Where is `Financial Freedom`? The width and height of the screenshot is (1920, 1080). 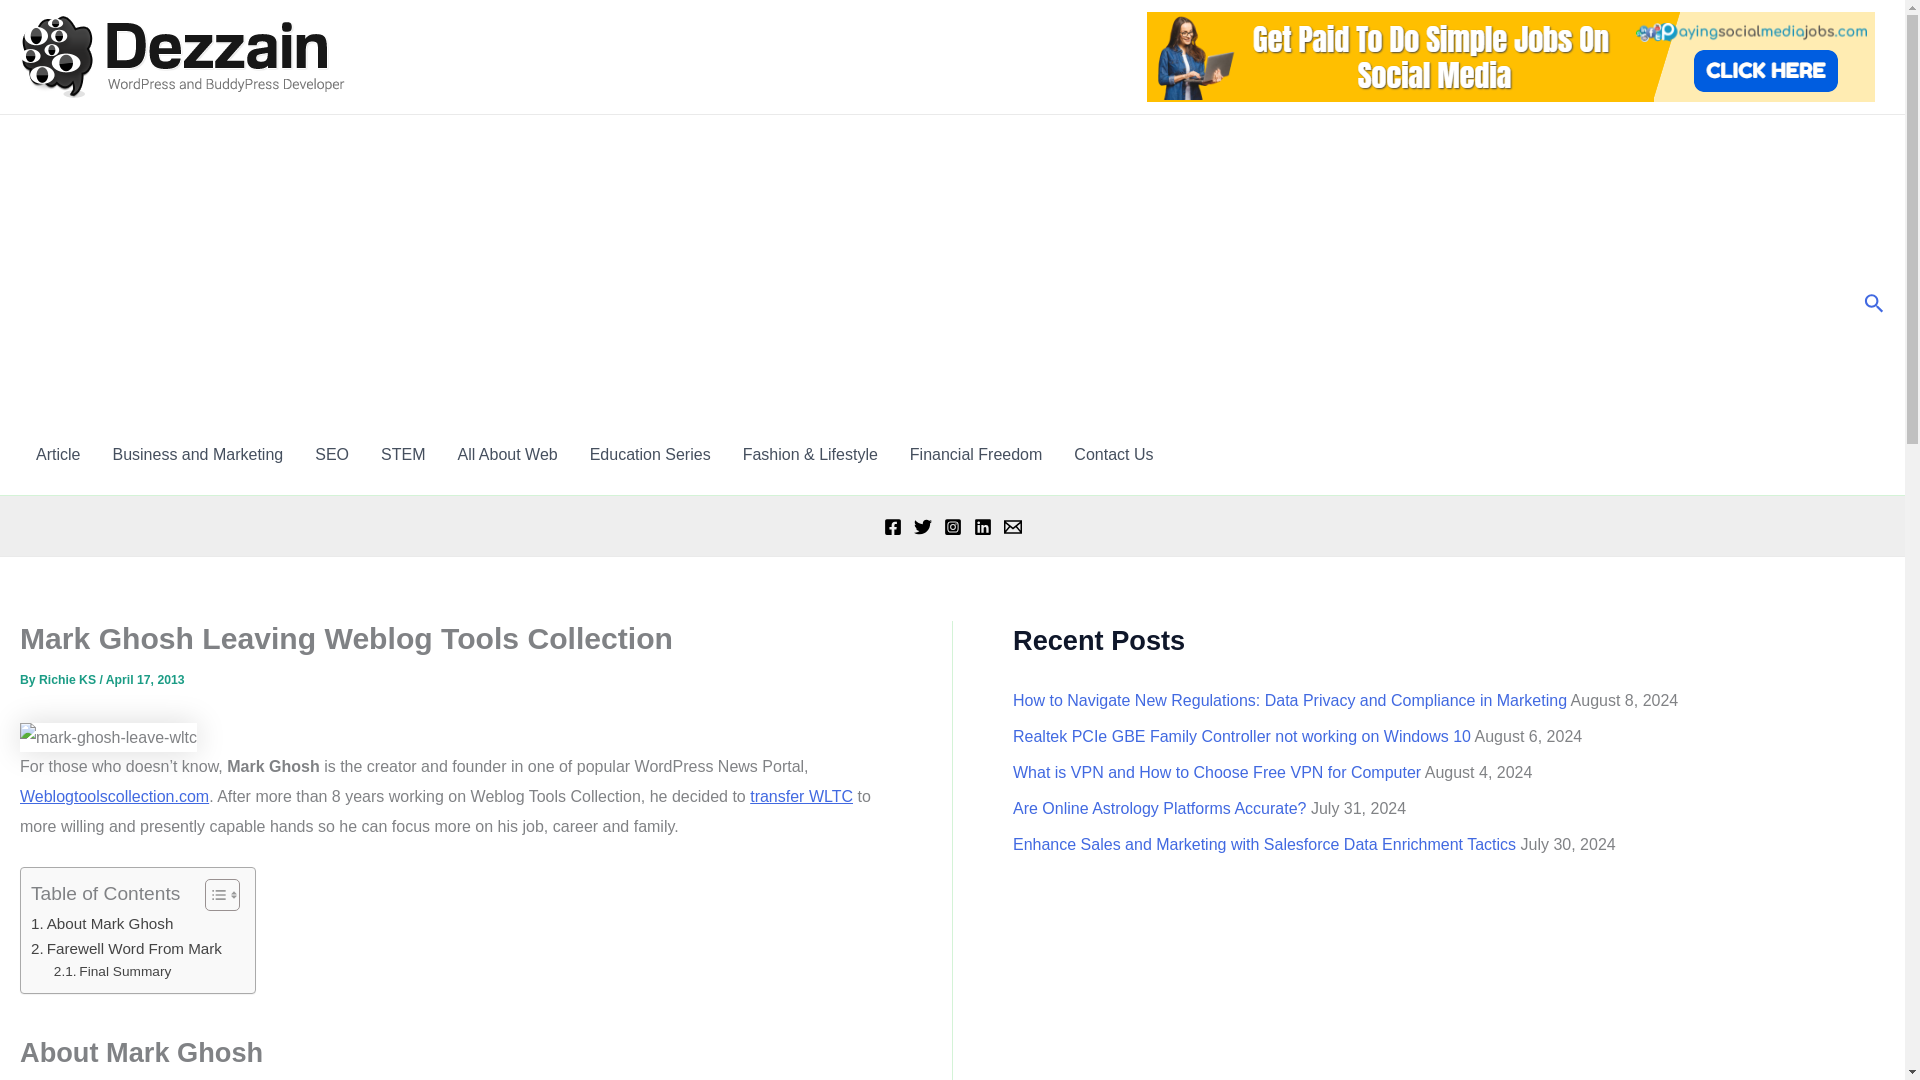
Financial Freedom is located at coordinates (976, 454).